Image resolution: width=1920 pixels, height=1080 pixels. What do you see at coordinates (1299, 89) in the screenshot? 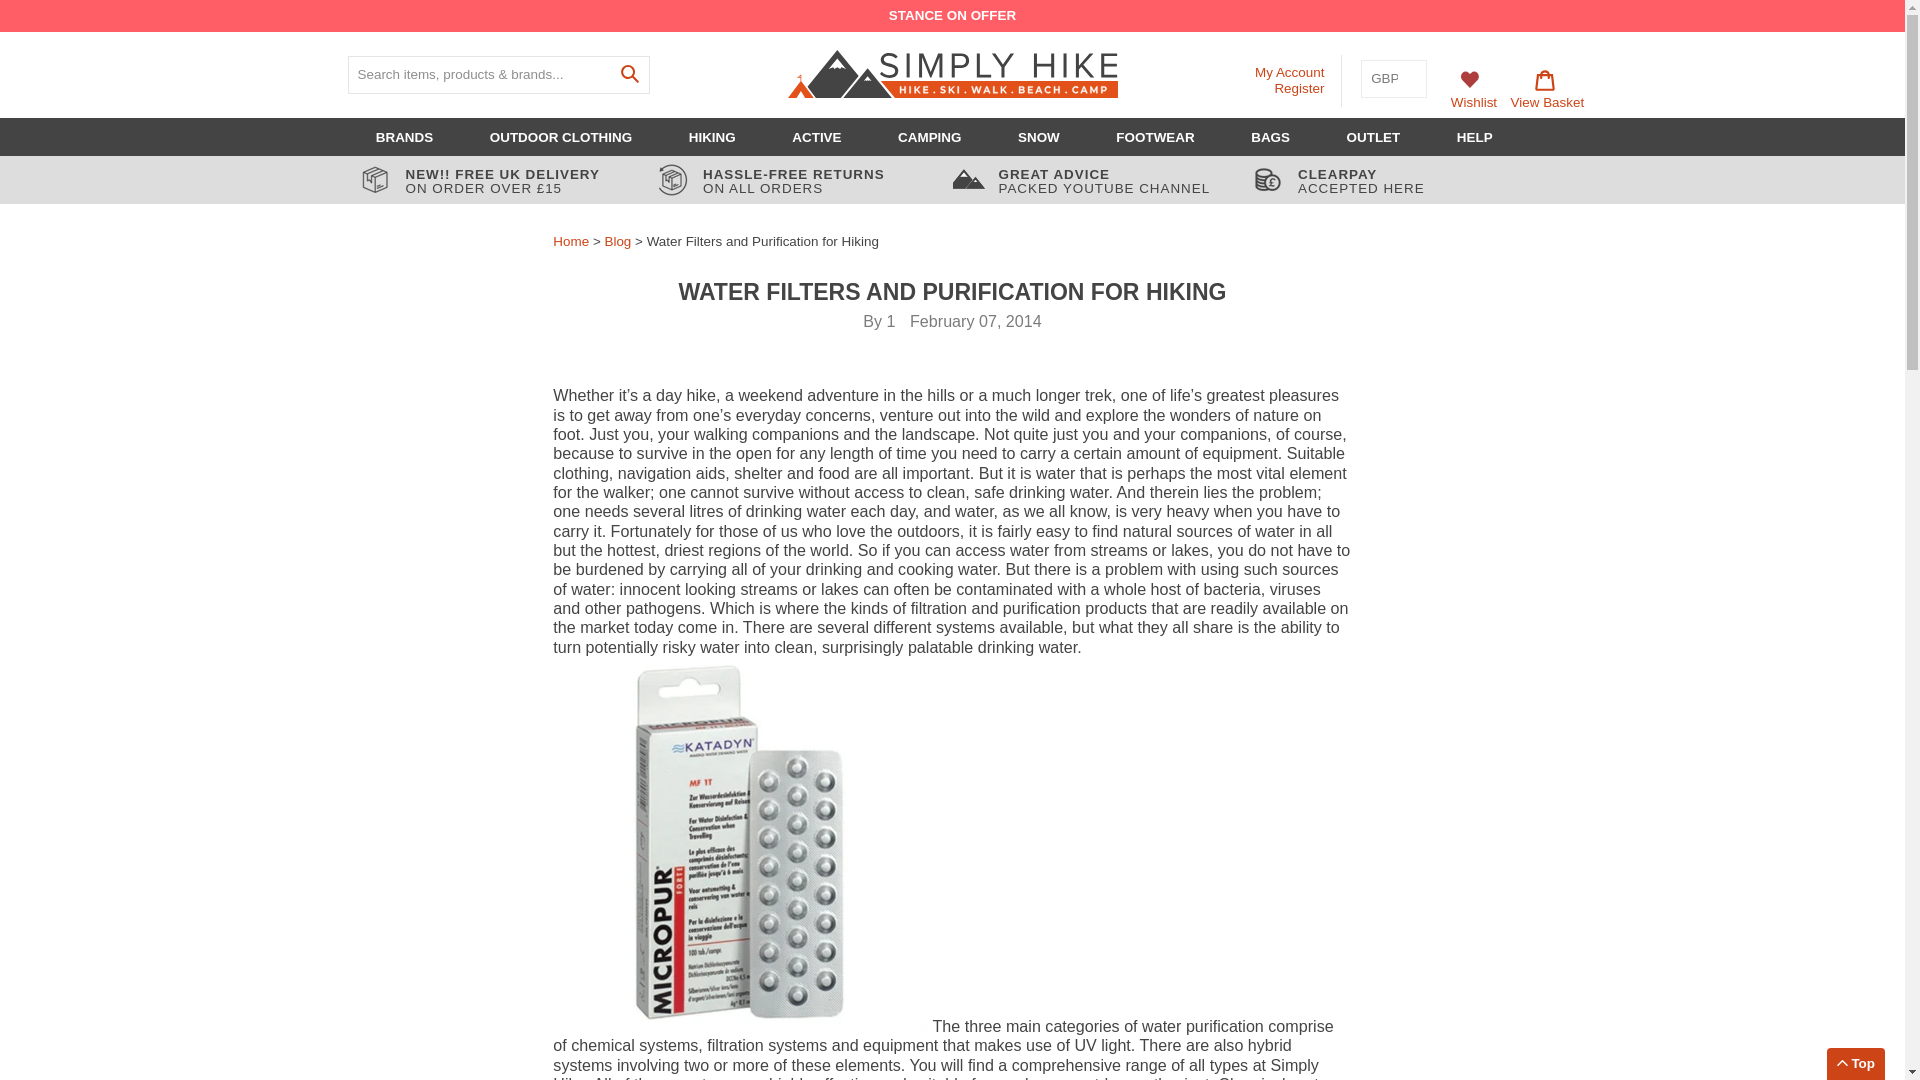
I see `Register` at bounding box center [1299, 89].